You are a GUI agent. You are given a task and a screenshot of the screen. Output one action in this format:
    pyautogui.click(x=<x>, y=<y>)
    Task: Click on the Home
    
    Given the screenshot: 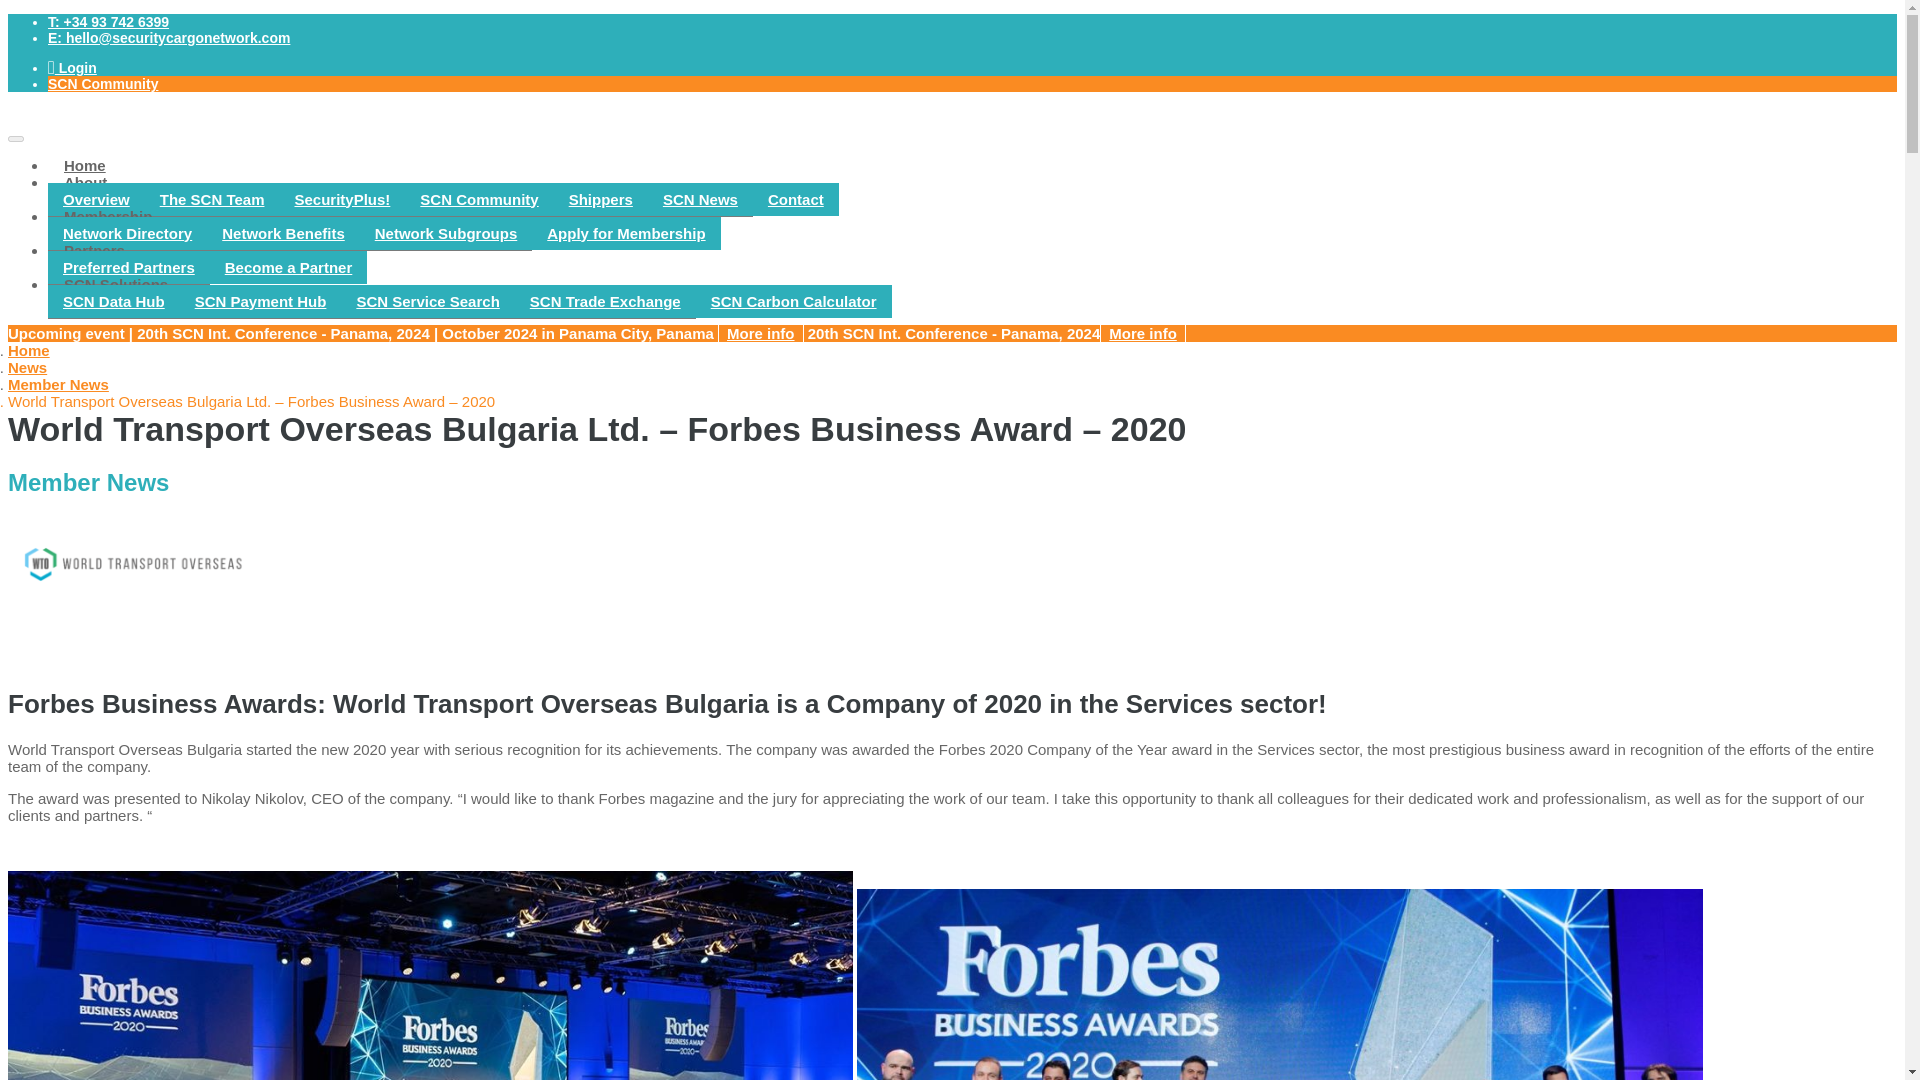 What is the action you would take?
    pyautogui.click(x=28, y=350)
    